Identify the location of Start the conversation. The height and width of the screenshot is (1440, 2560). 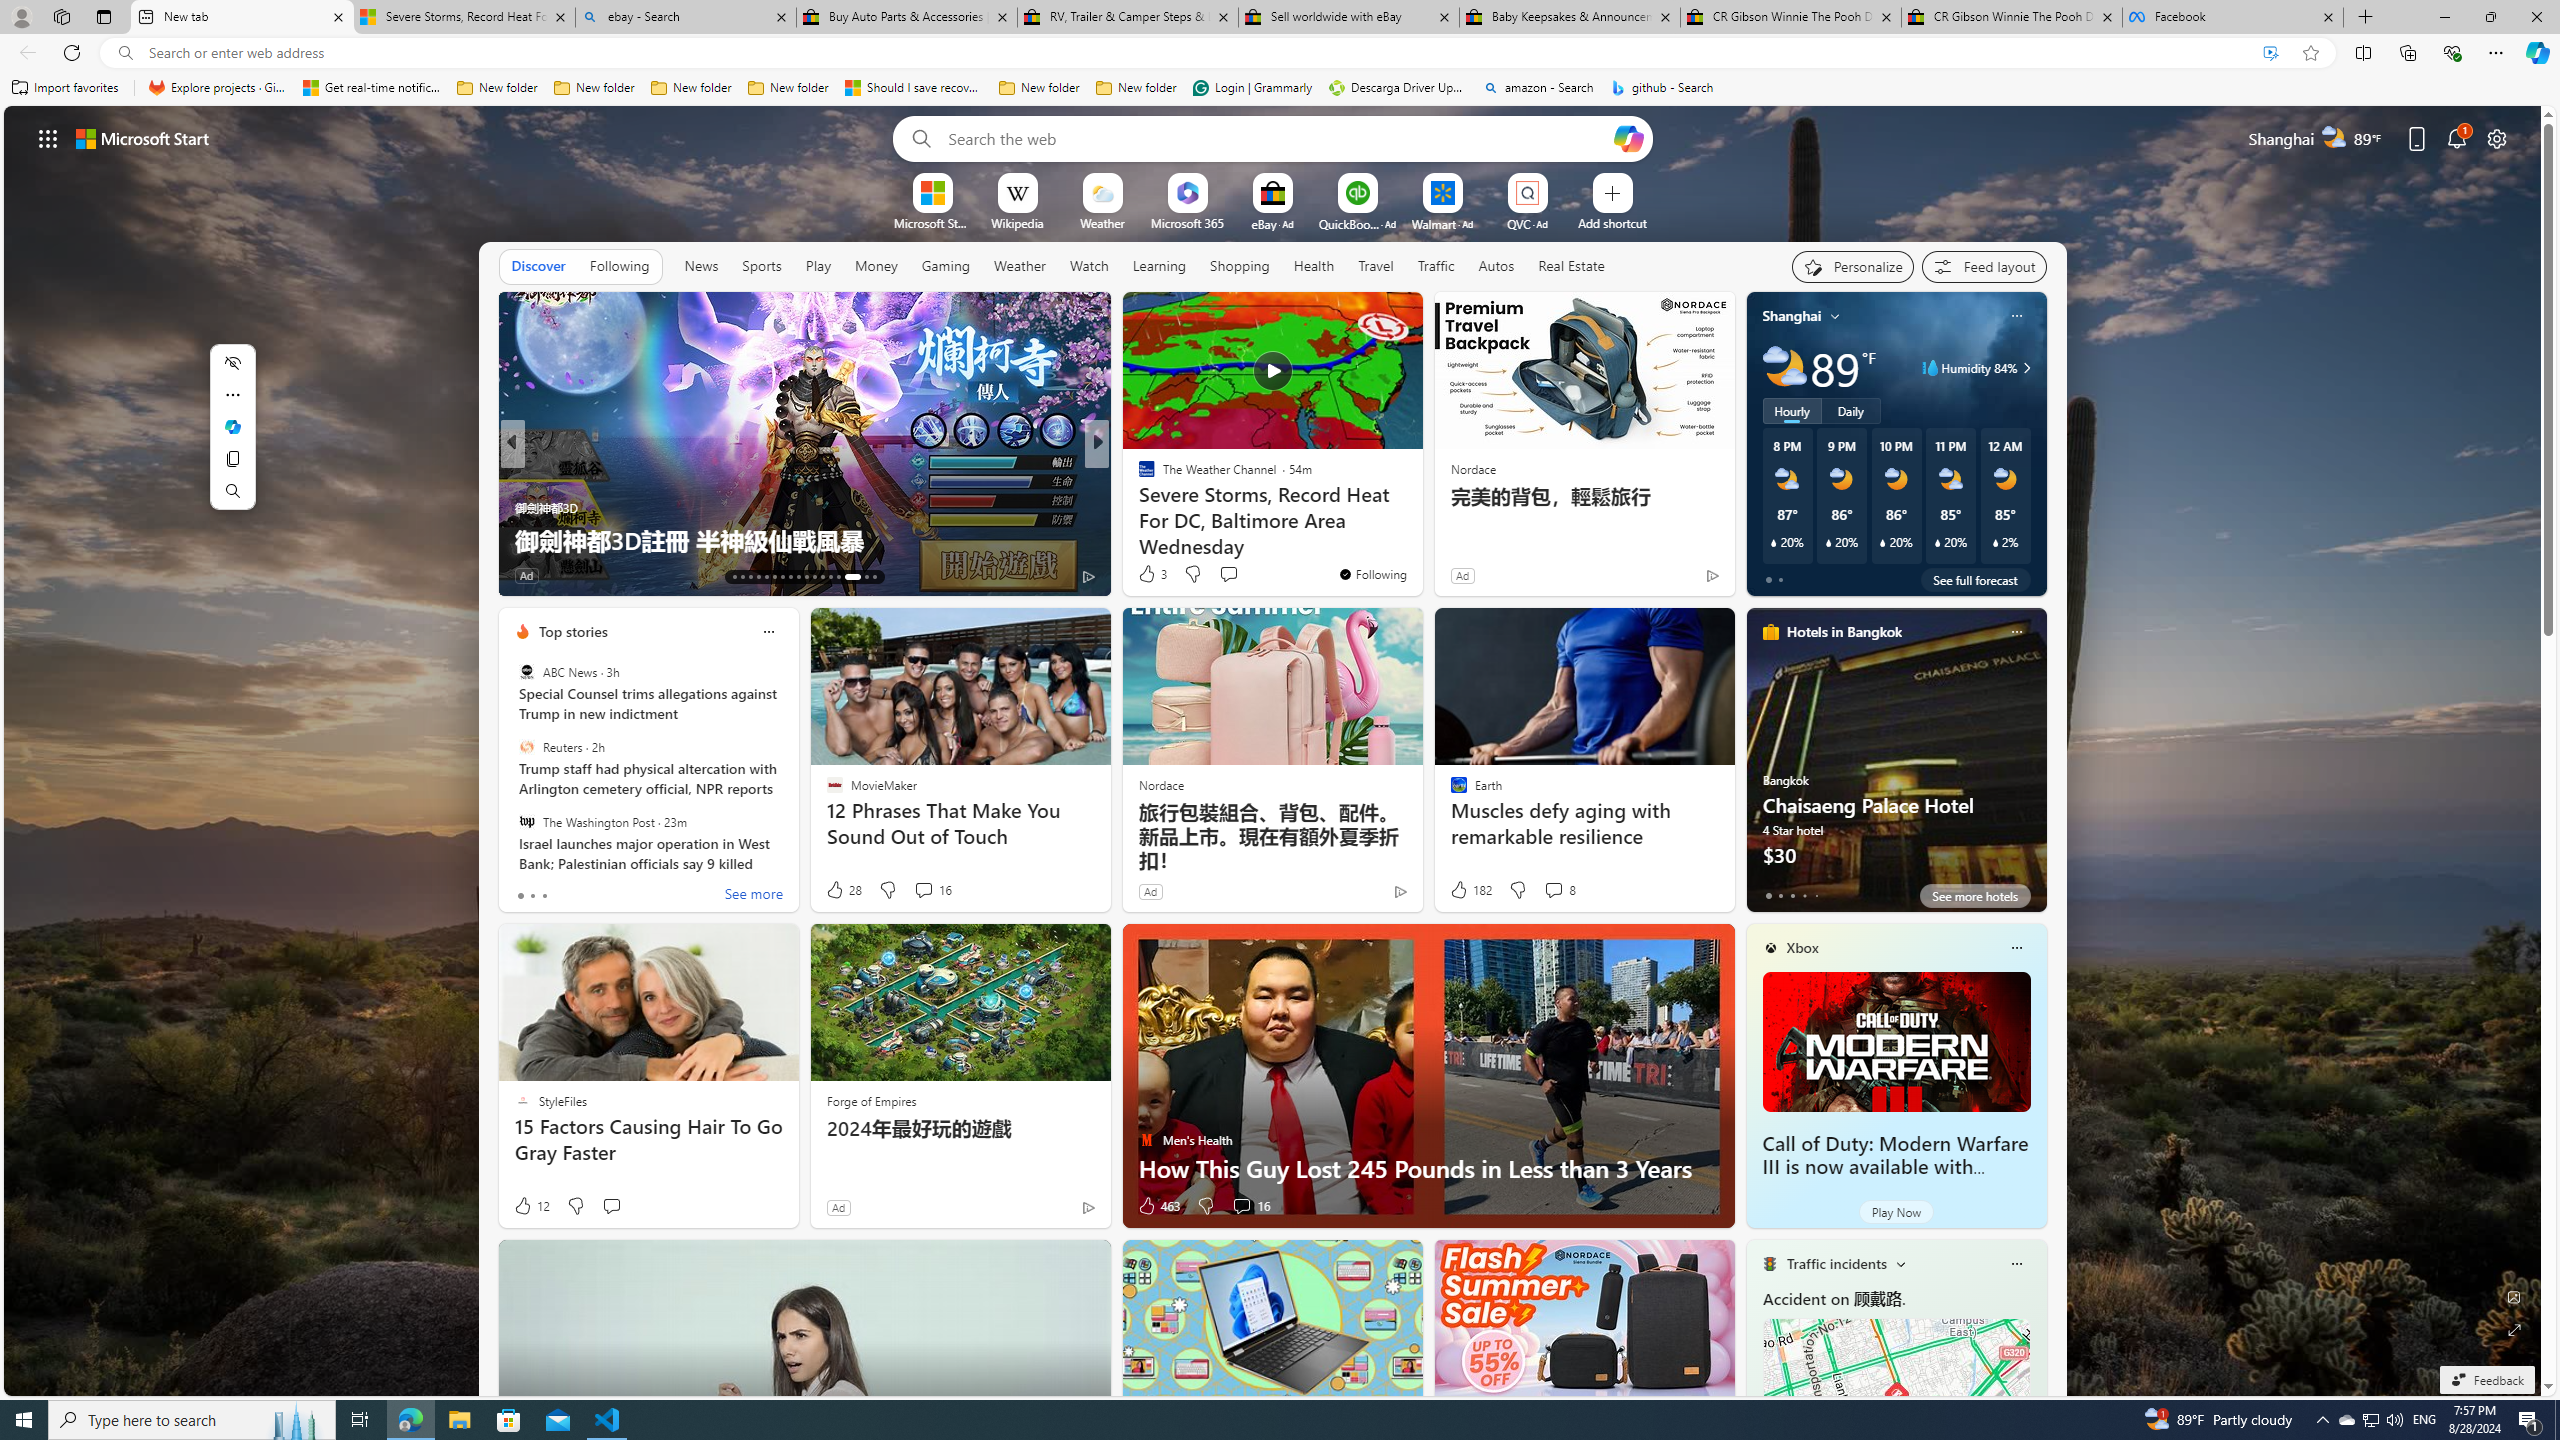
(611, 1206).